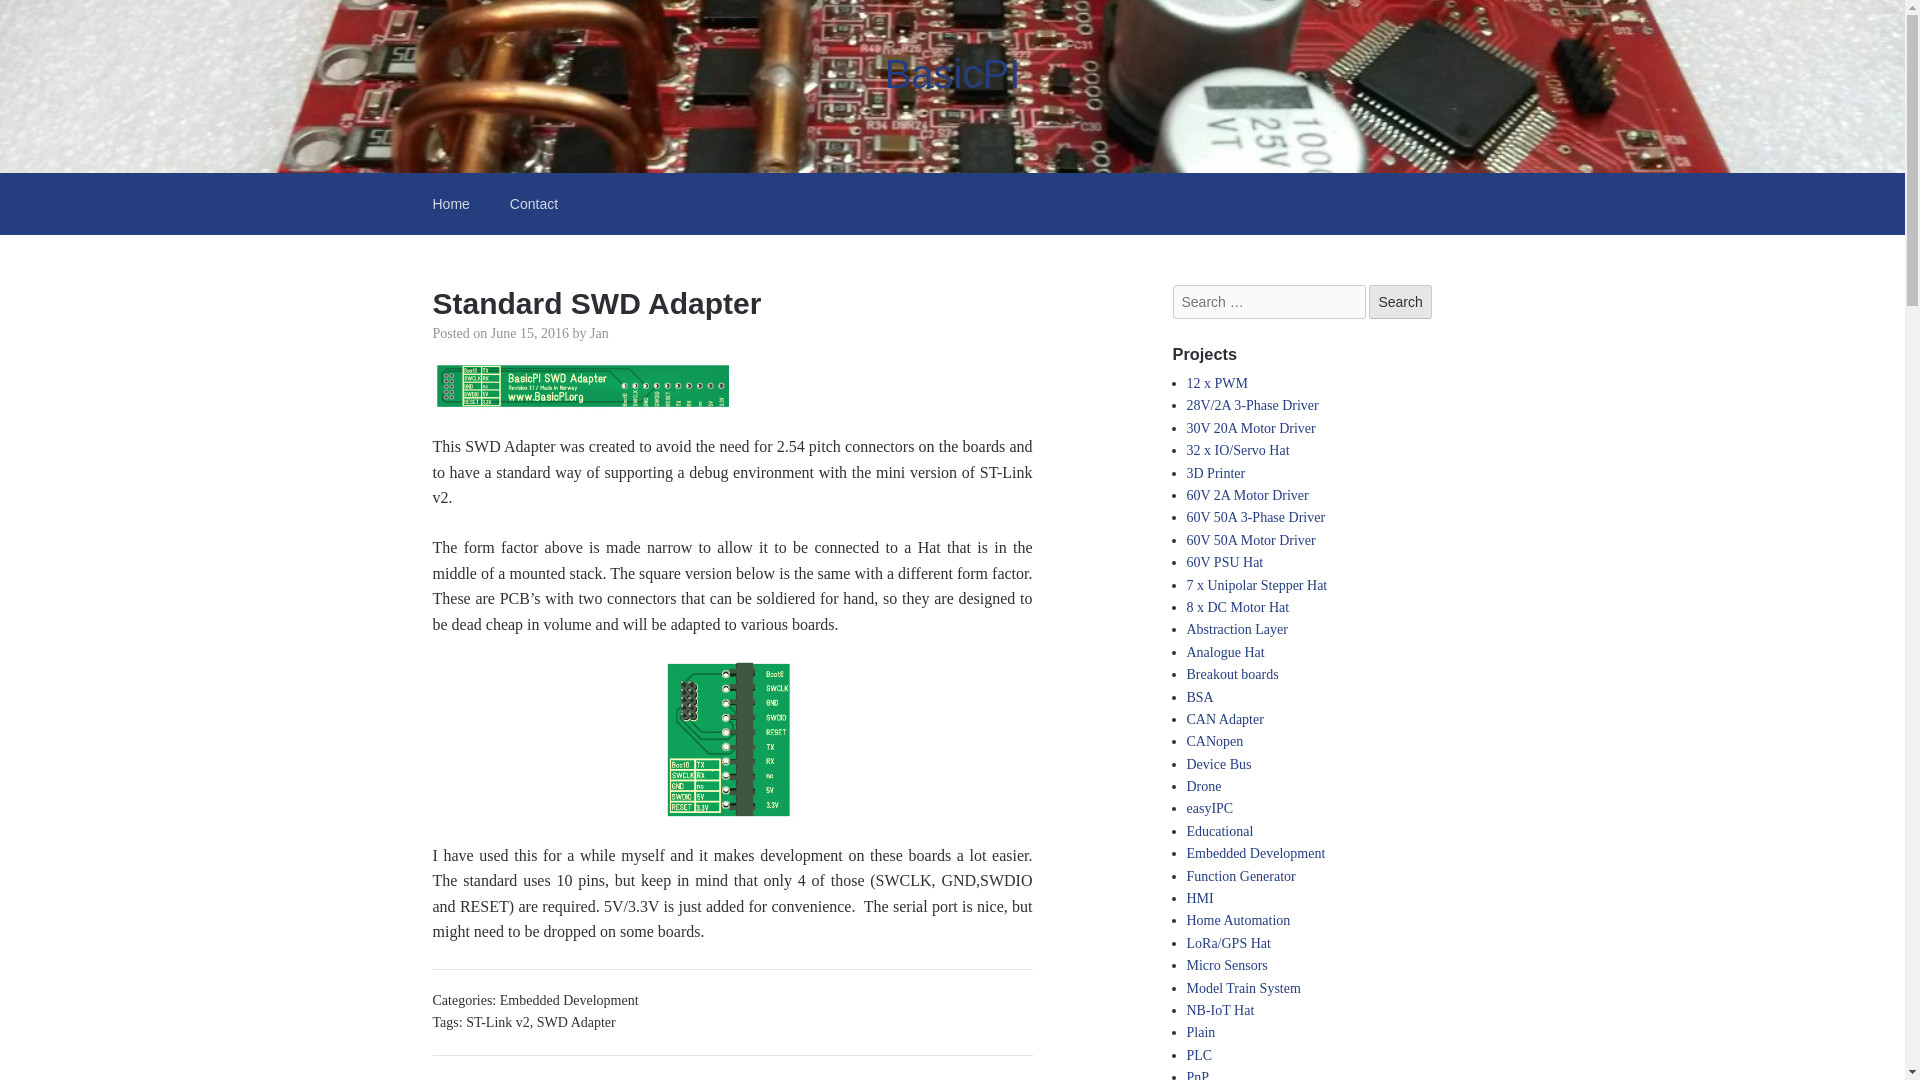 The width and height of the screenshot is (1920, 1080). I want to click on easyIPC, so click(1209, 808).